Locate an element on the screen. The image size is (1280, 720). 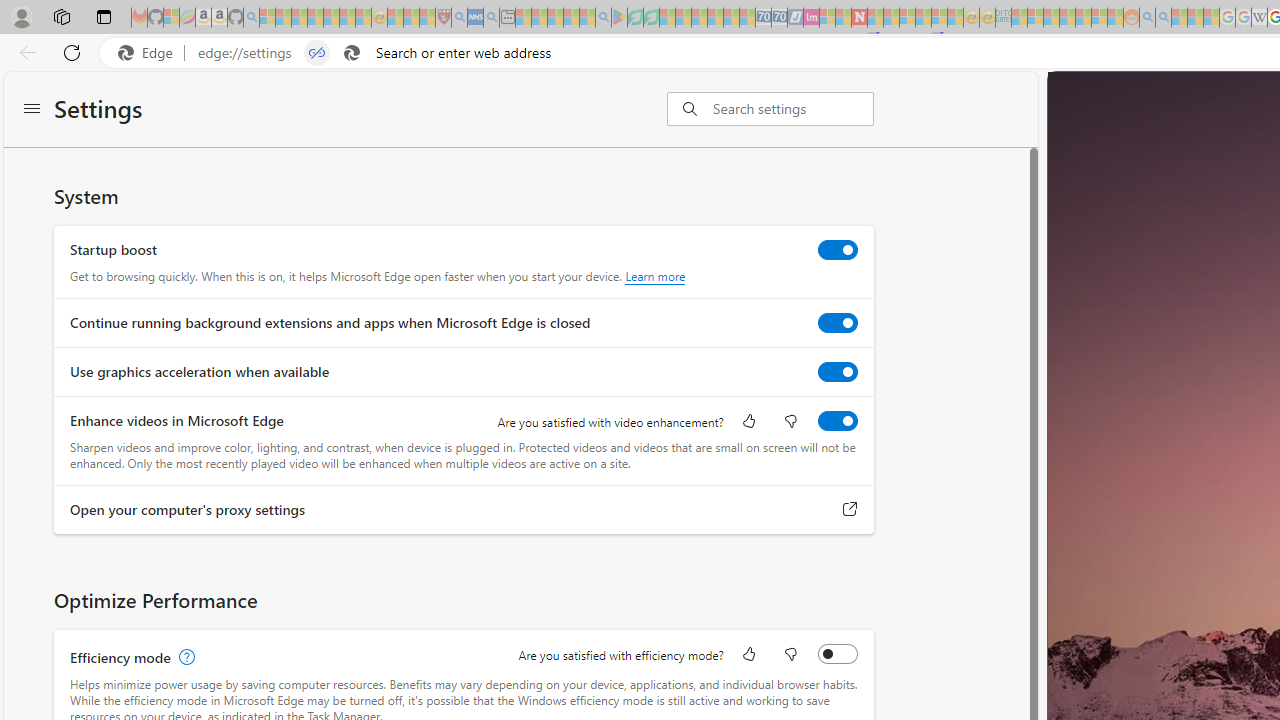
Search icon is located at coordinates (352, 53).